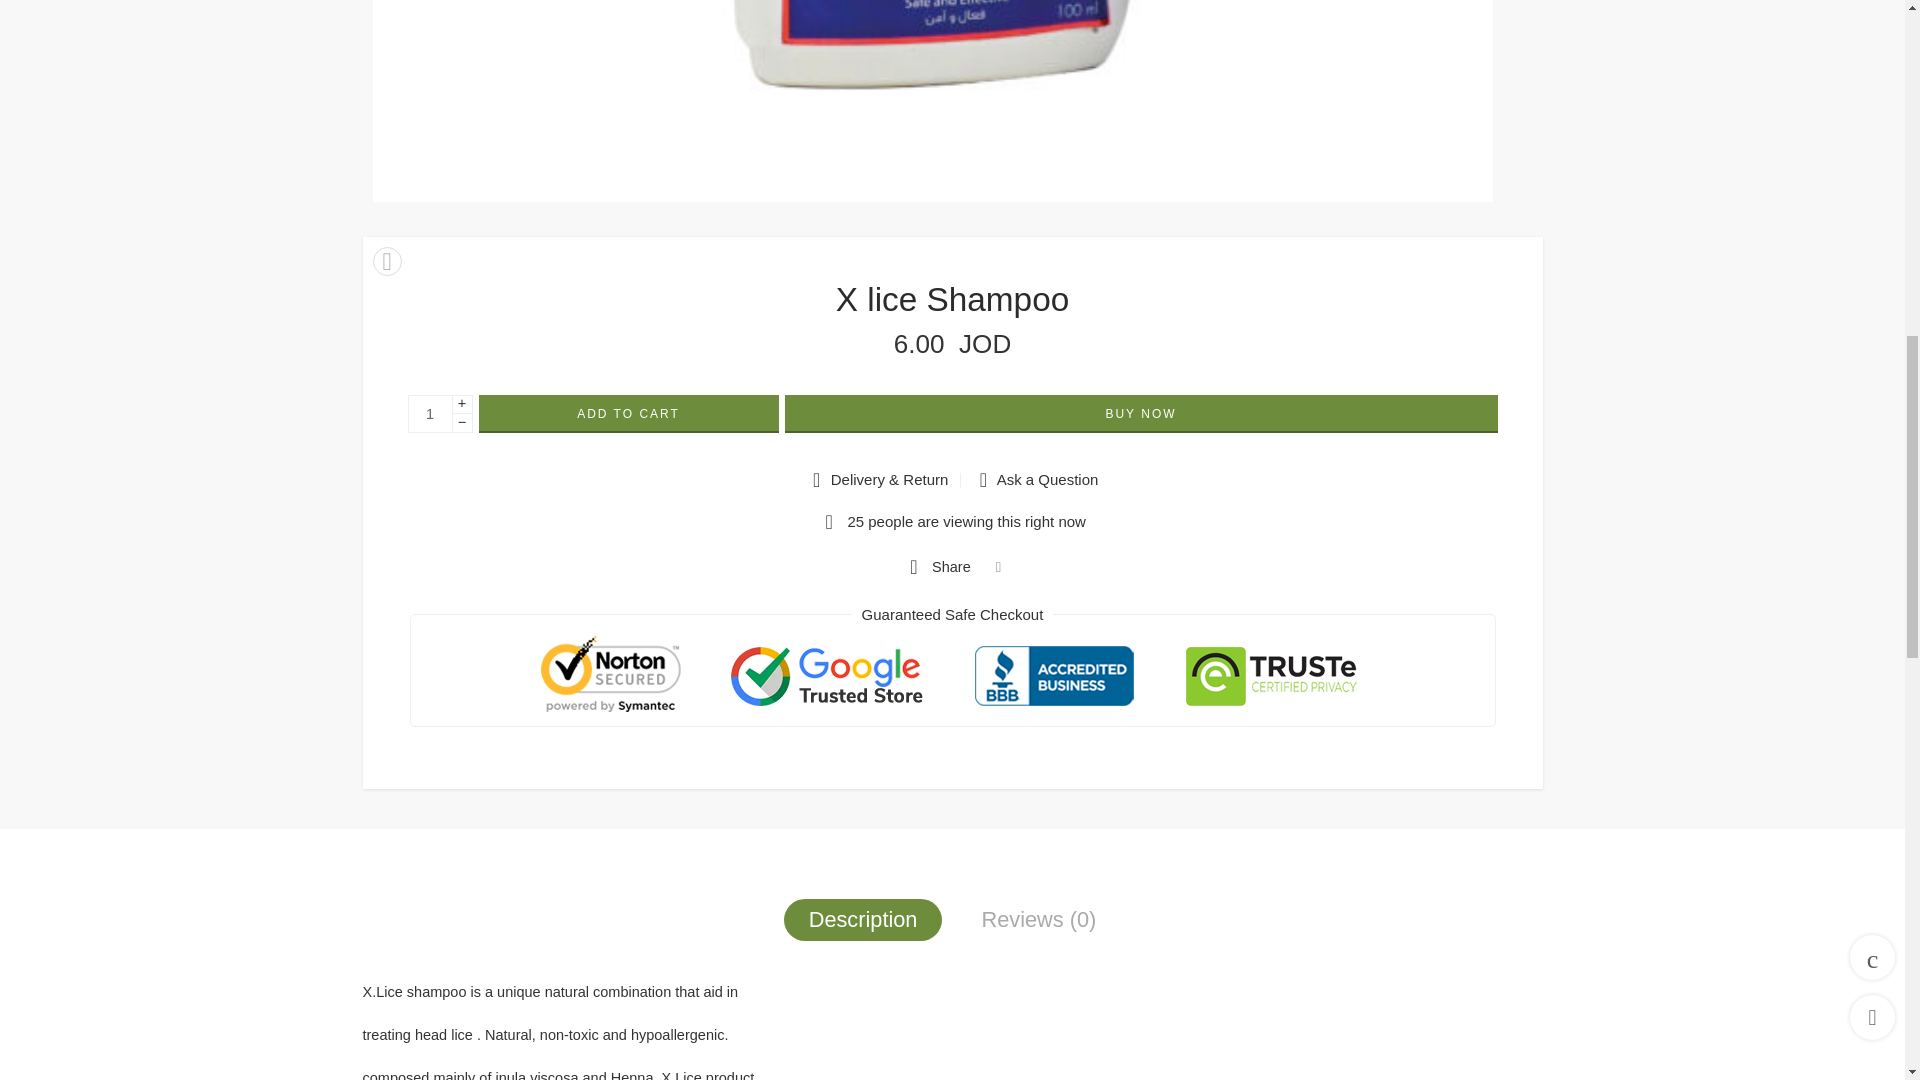  Describe the element at coordinates (932, 100) in the screenshot. I see `1` at that location.